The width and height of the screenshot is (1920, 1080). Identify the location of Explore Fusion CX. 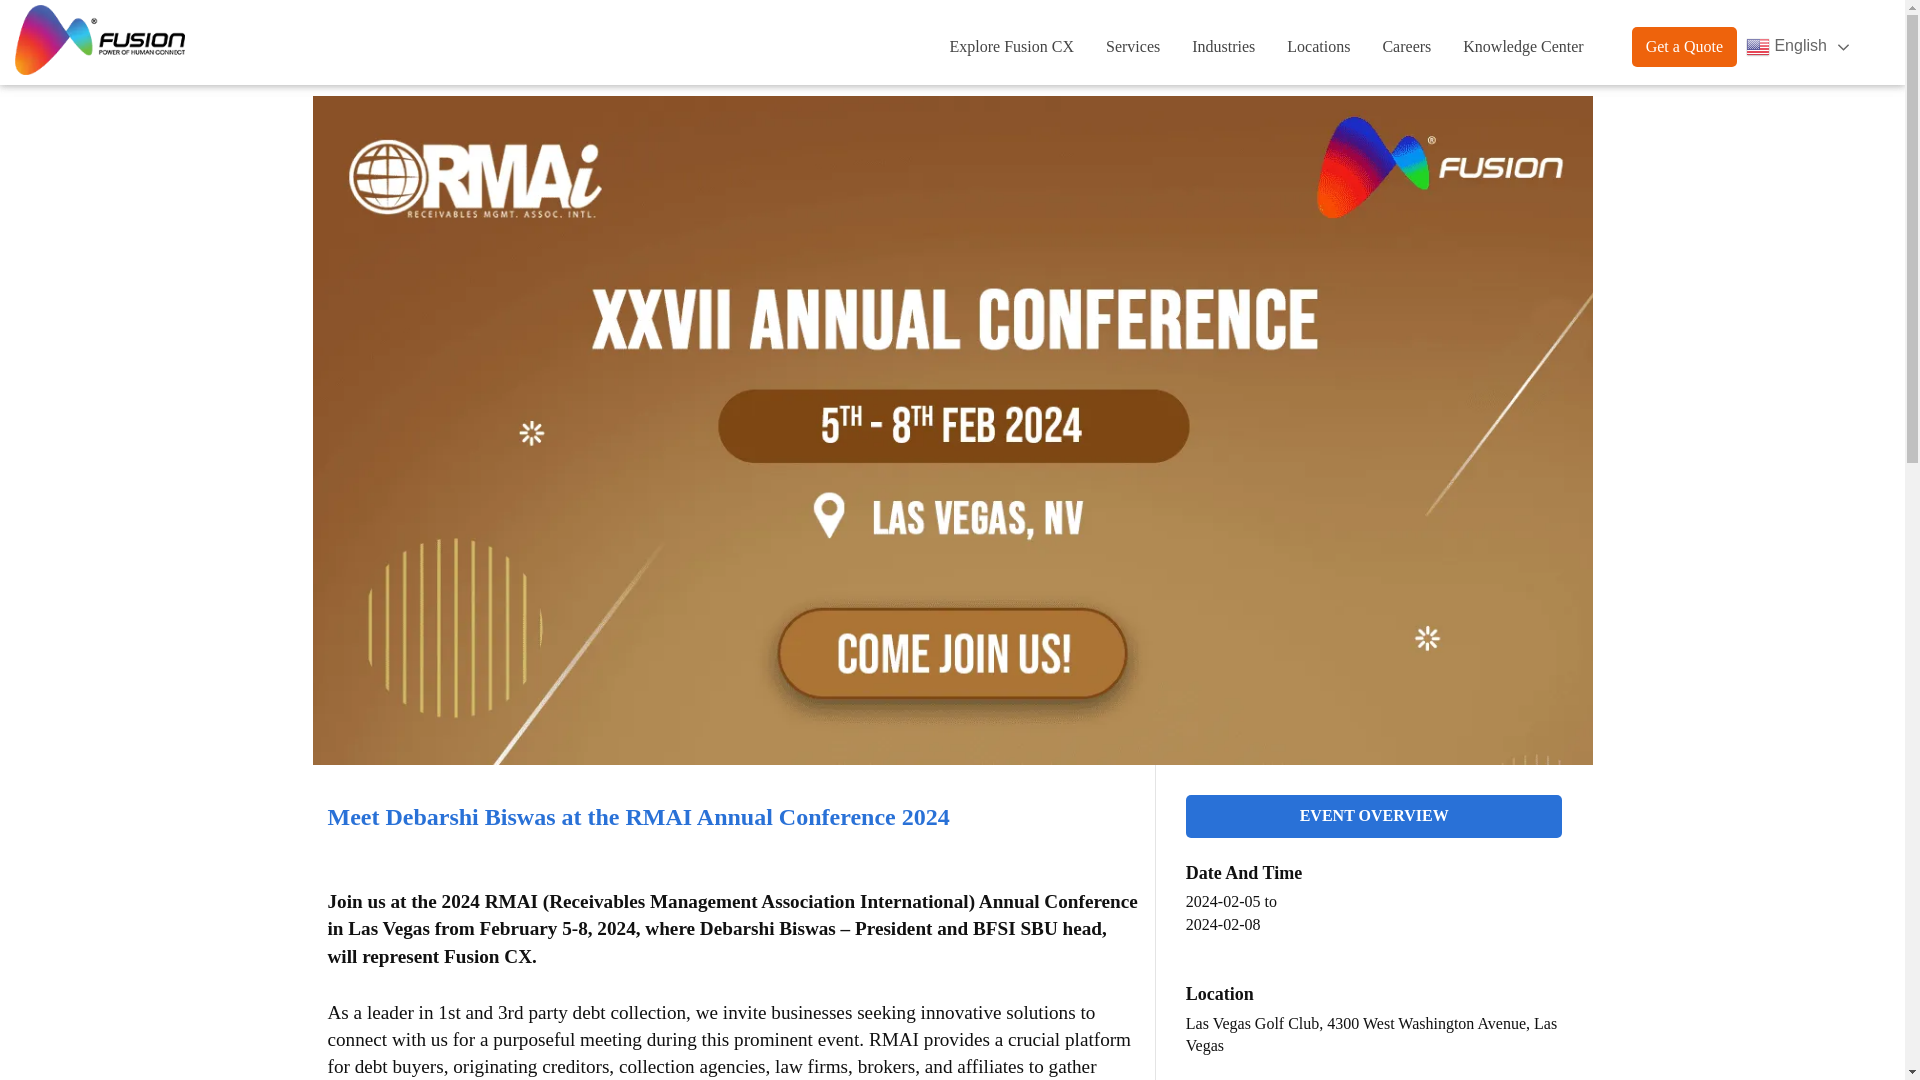
(1012, 47).